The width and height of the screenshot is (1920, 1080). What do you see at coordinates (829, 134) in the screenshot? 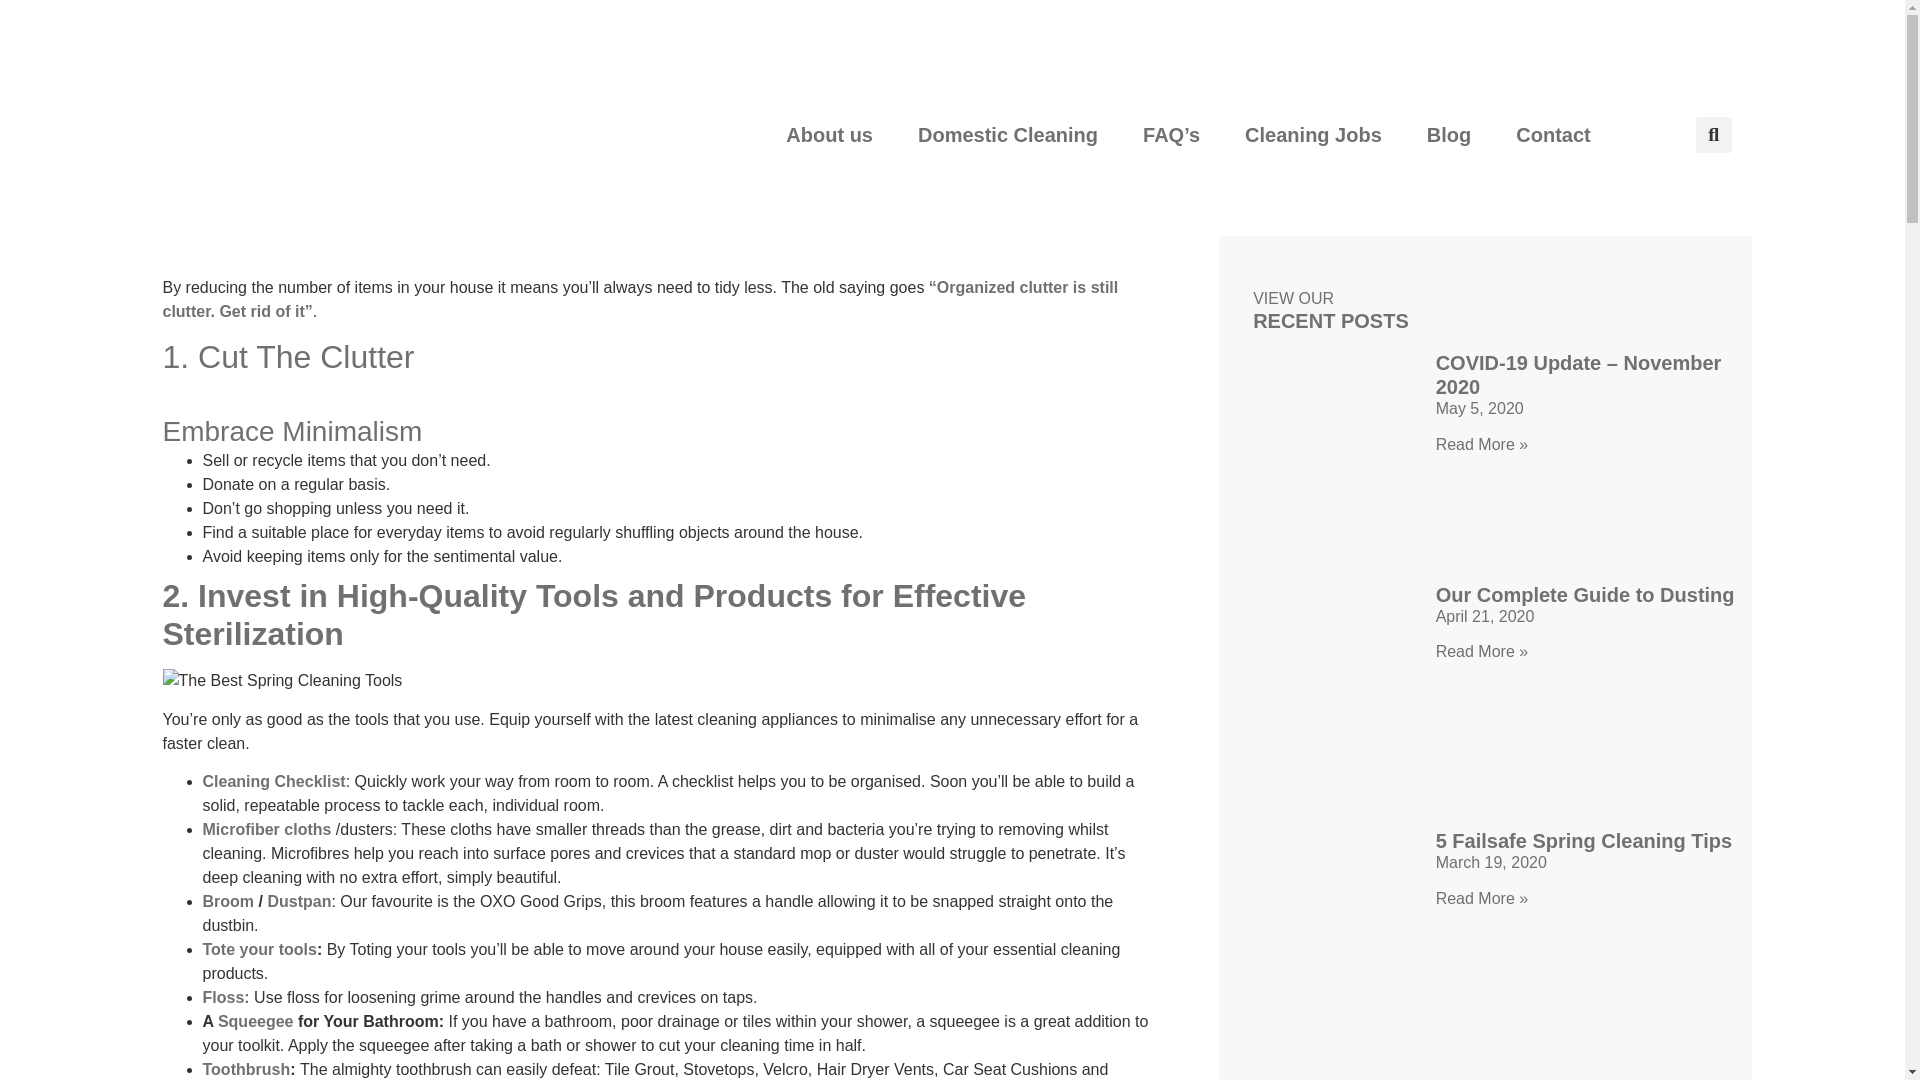
I see `About us` at bounding box center [829, 134].